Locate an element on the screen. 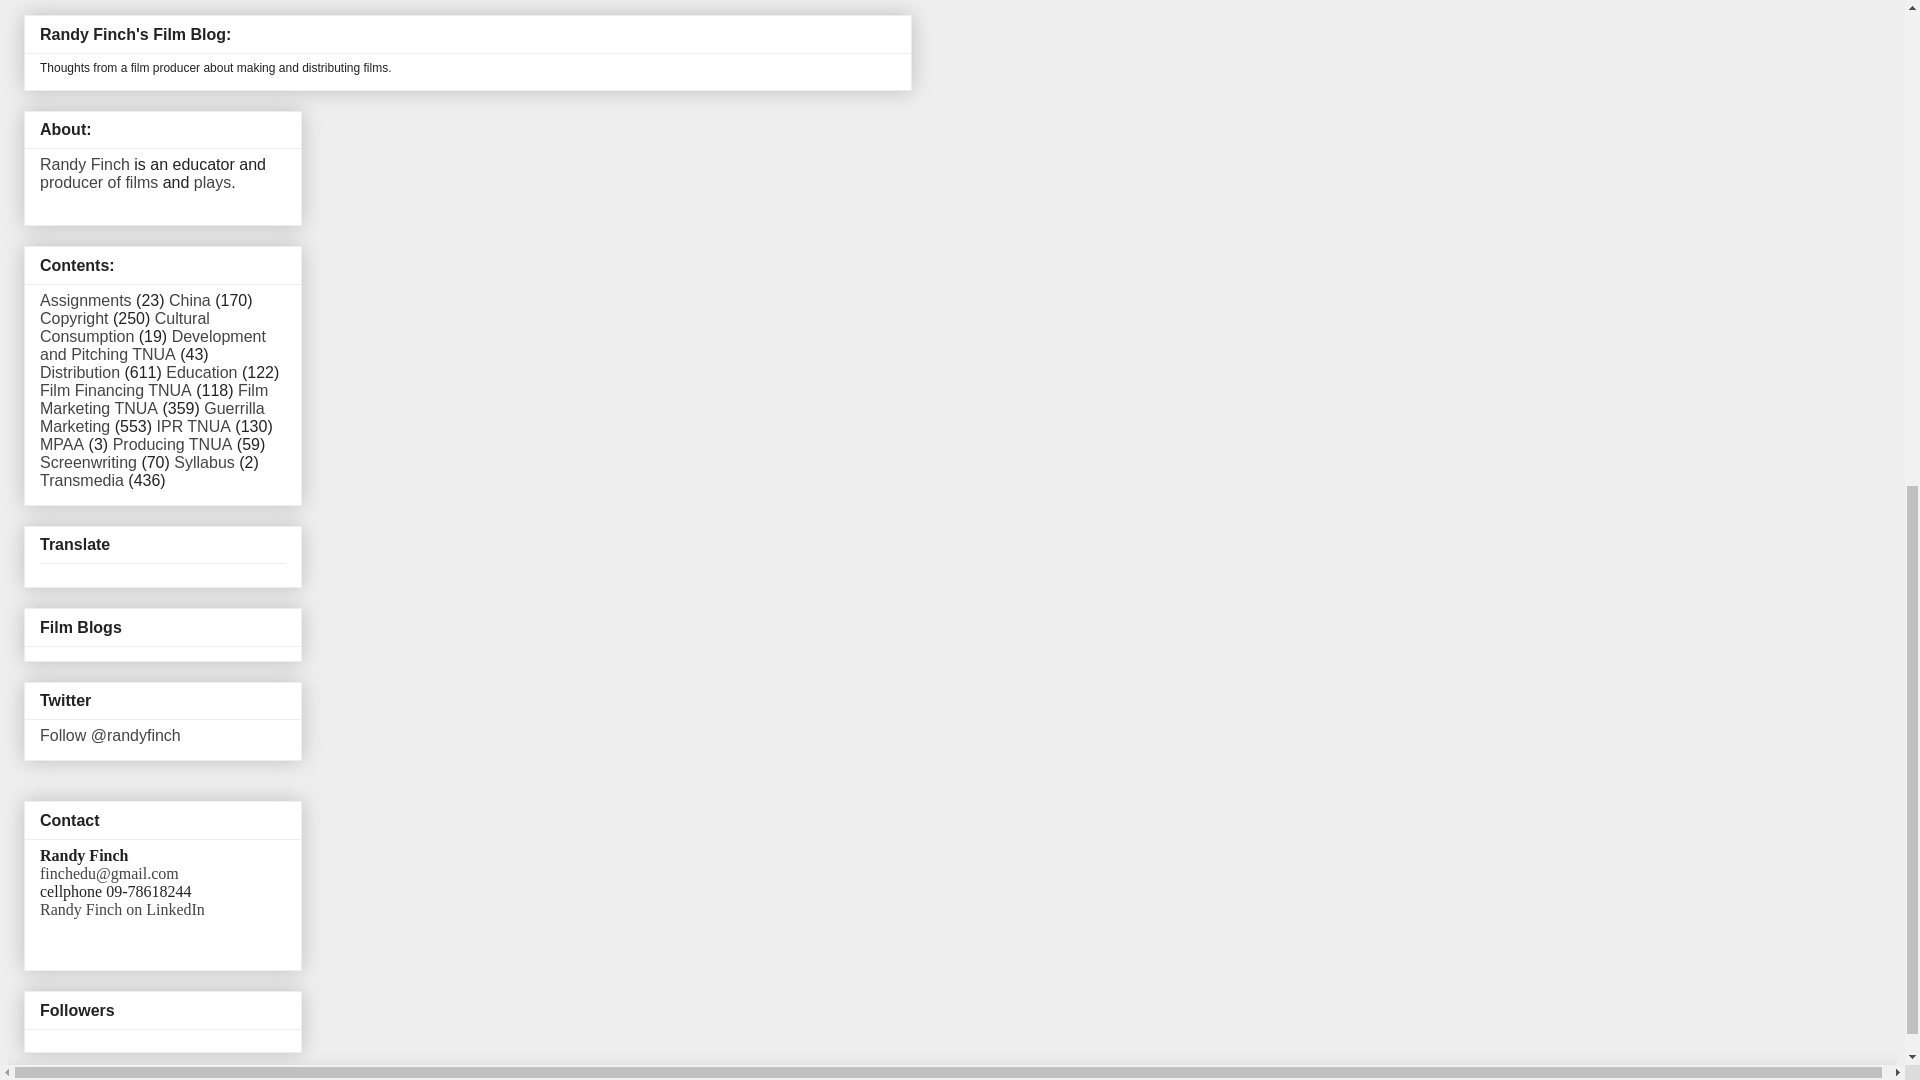 This screenshot has width=1920, height=1080. China is located at coordinates (190, 300).